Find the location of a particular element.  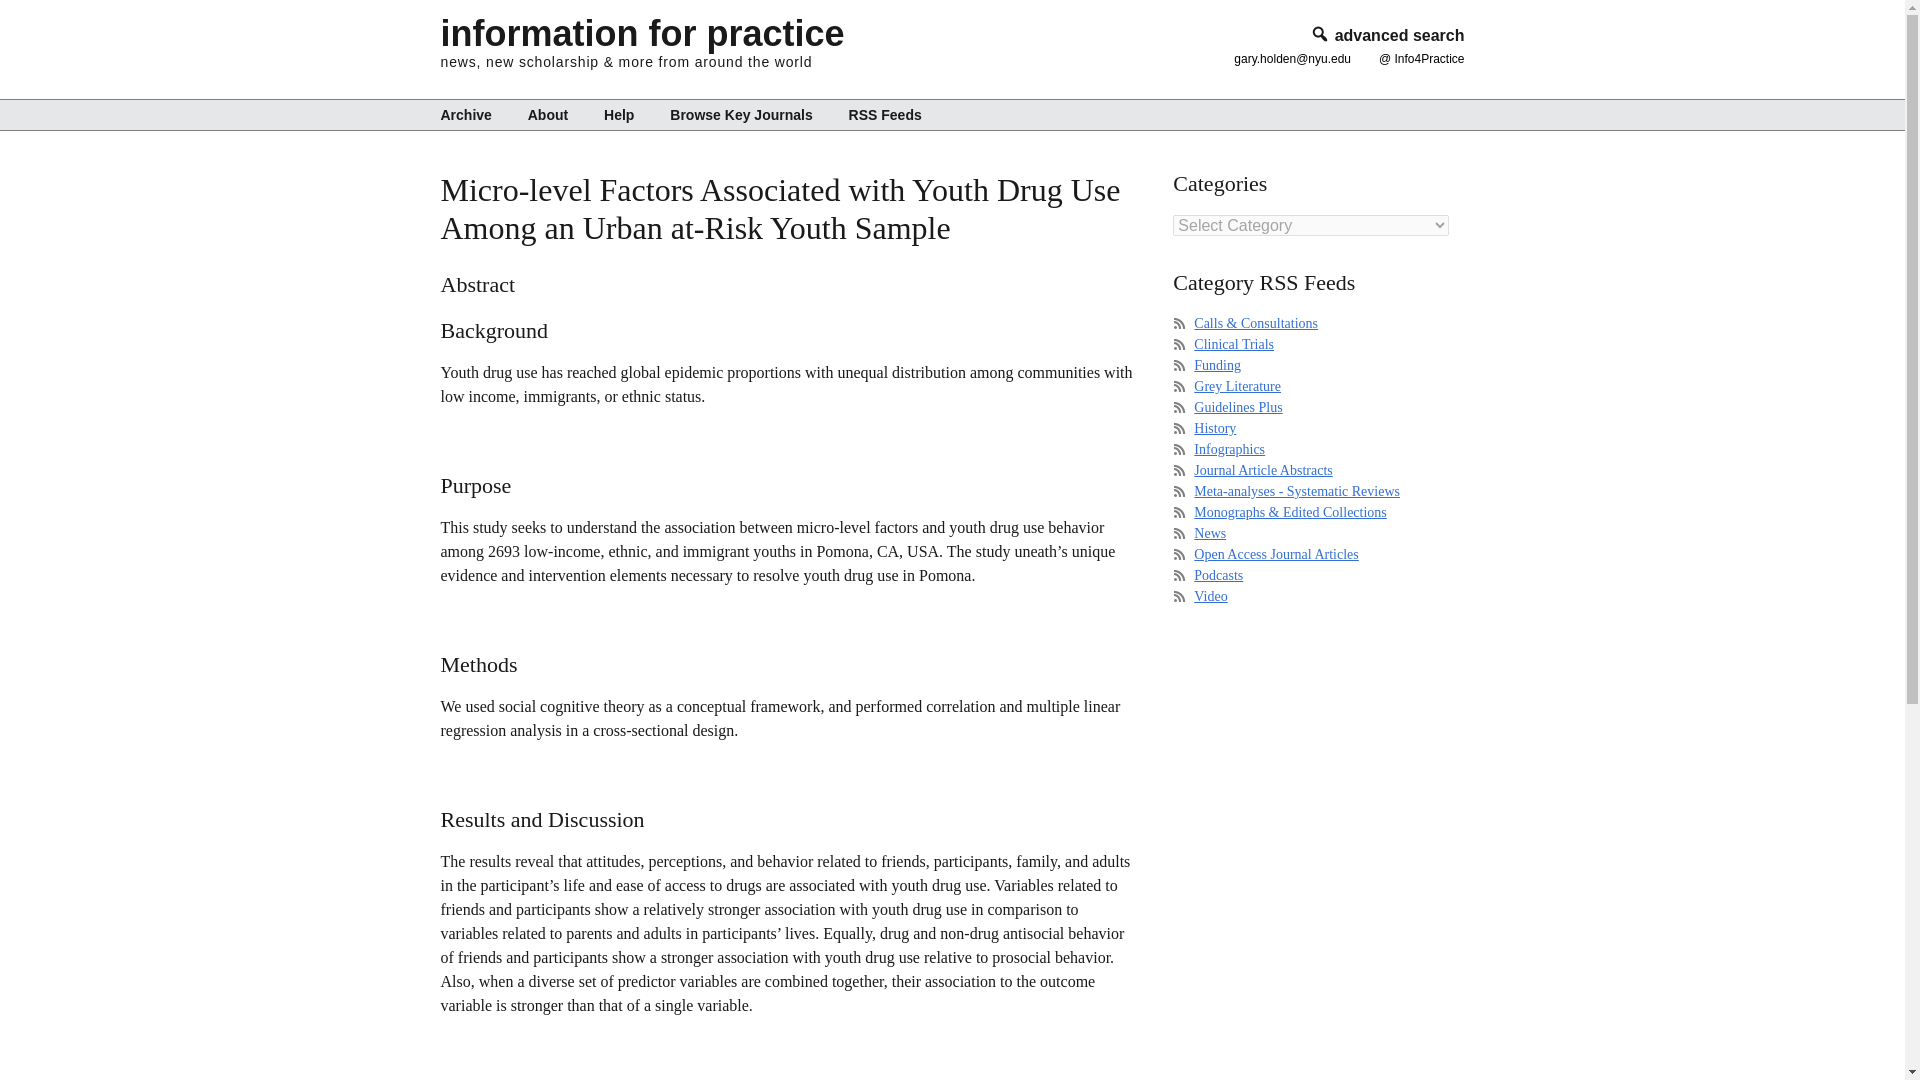

Meta-analyses - Systematic Reviews is located at coordinates (1296, 490).